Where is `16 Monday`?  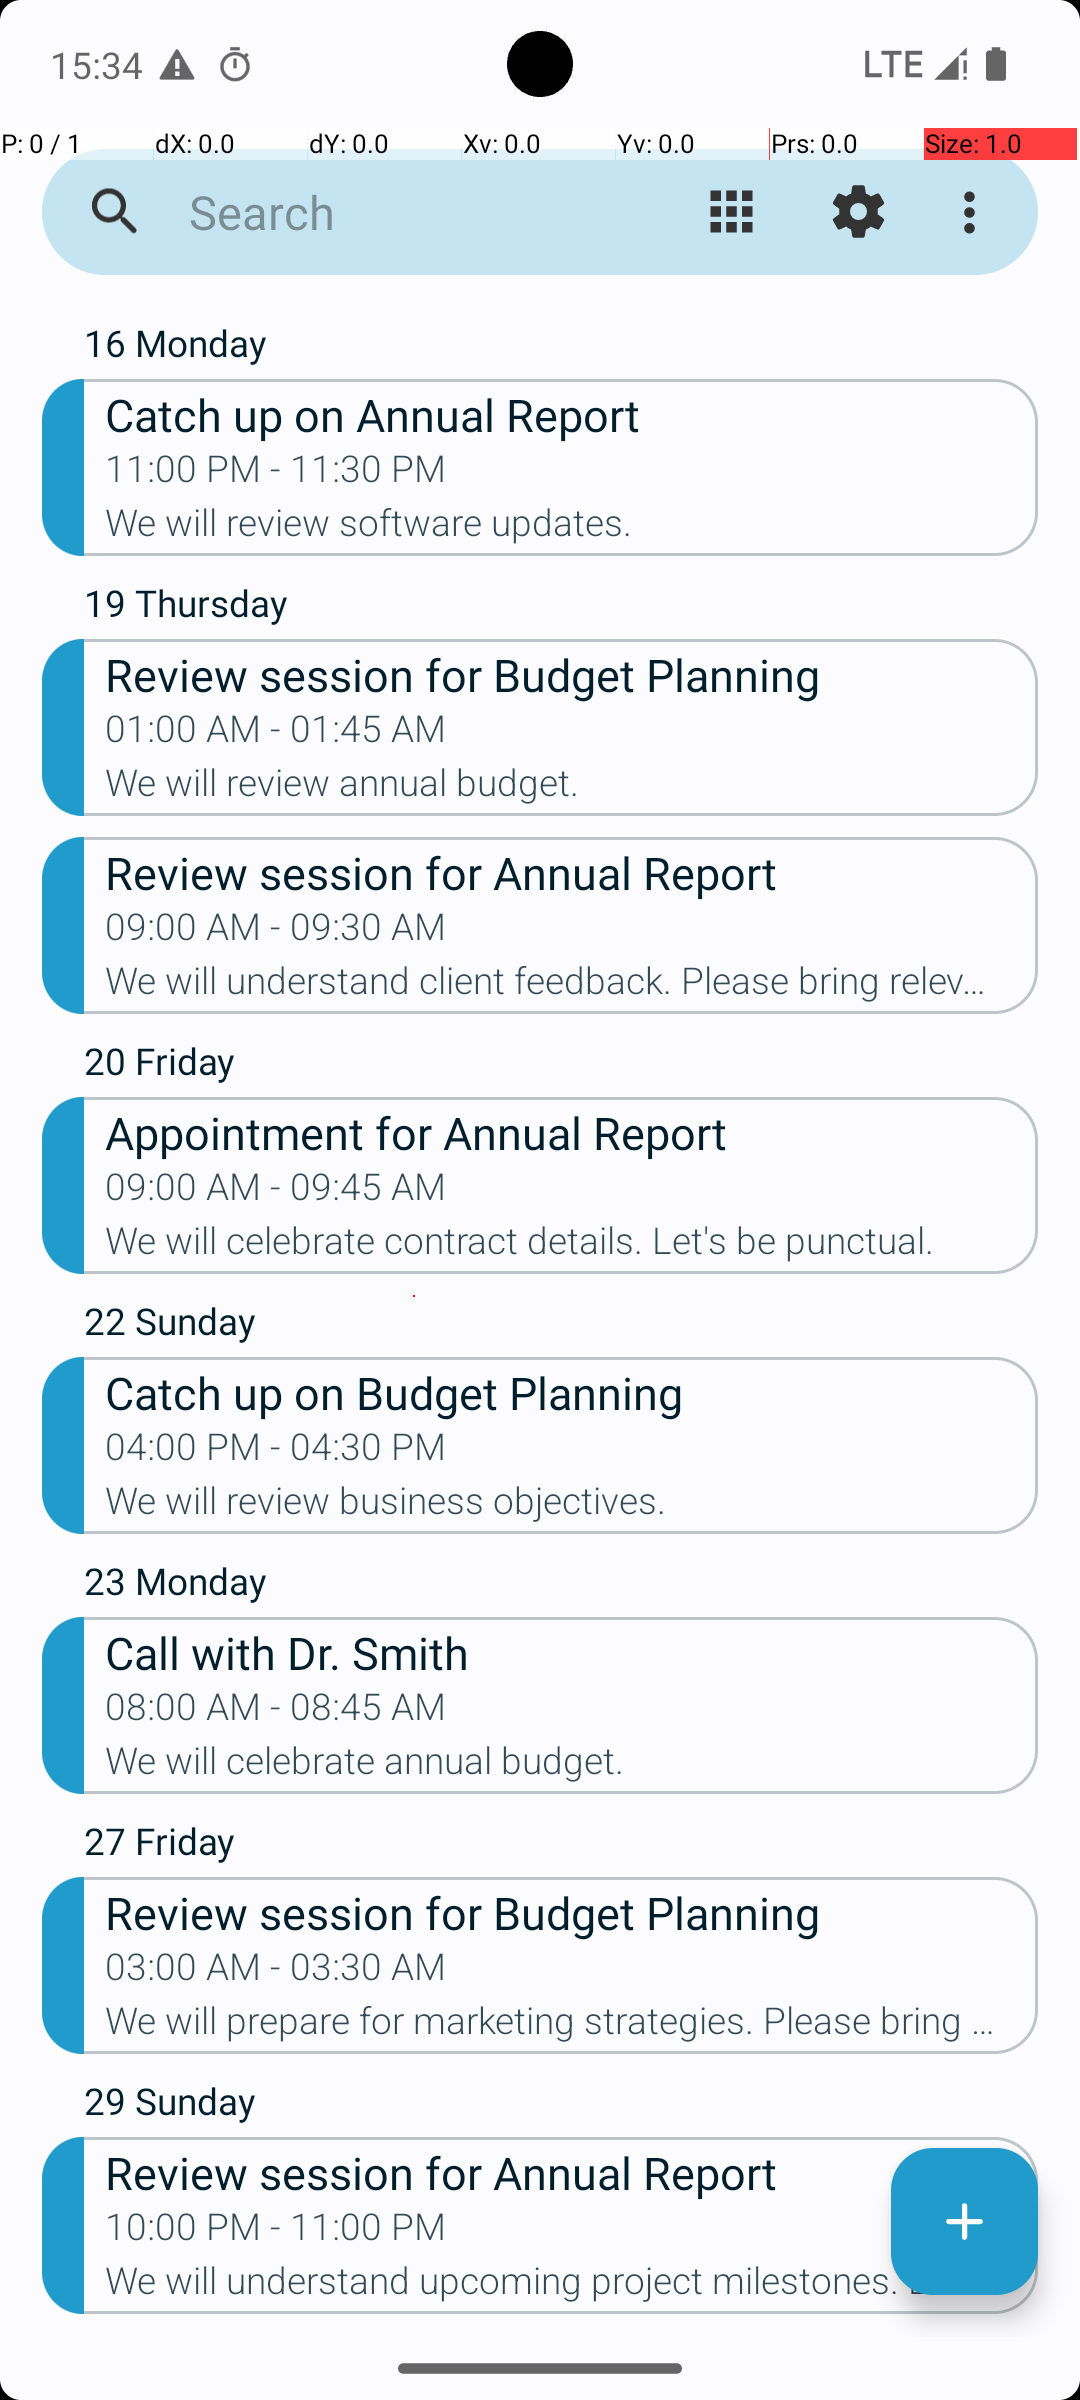 16 Monday is located at coordinates (561, 348).